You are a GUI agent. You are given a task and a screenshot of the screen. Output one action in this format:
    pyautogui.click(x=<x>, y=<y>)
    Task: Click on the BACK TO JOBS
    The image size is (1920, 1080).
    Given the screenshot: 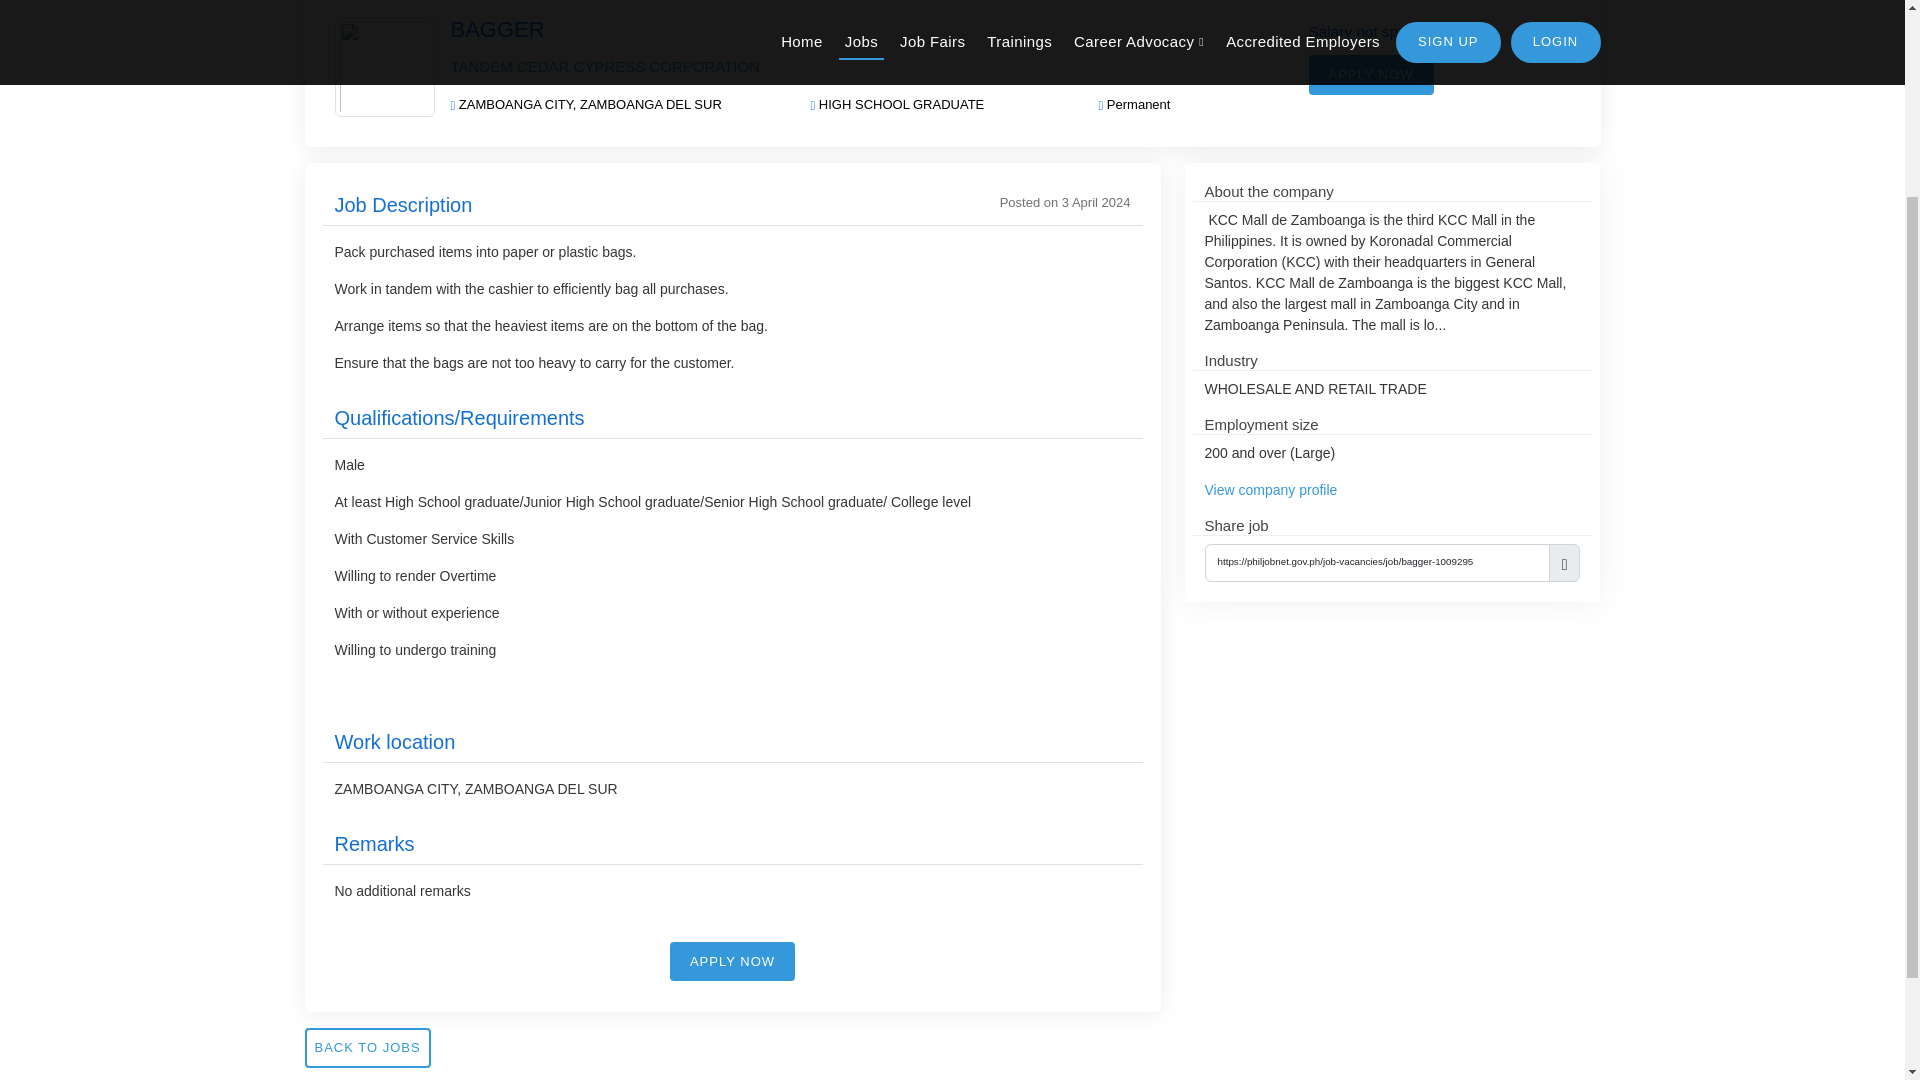 What is the action you would take?
    pyautogui.click(x=366, y=1048)
    